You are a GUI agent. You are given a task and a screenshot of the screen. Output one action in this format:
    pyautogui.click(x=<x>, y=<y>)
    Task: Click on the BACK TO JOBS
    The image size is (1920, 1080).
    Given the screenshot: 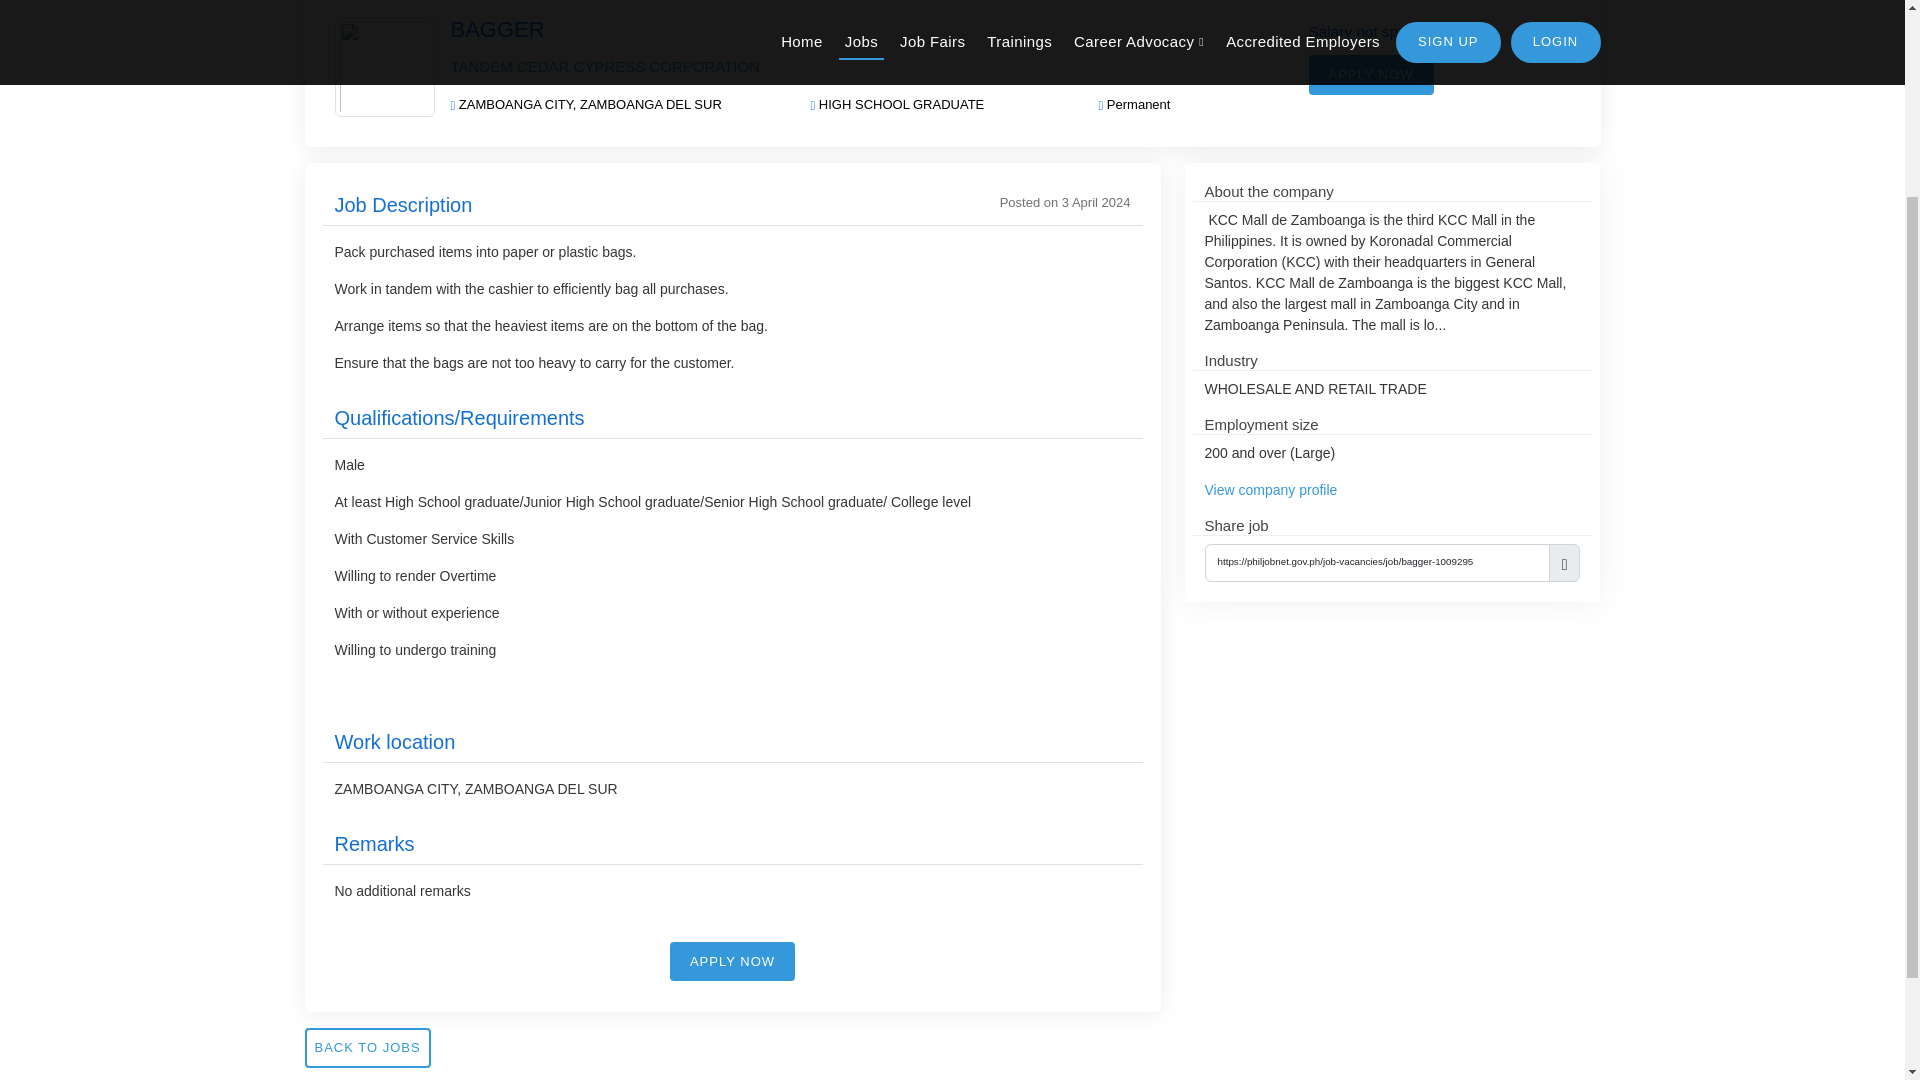 What is the action you would take?
    pyautogui.click(x=366, y=1048)
    